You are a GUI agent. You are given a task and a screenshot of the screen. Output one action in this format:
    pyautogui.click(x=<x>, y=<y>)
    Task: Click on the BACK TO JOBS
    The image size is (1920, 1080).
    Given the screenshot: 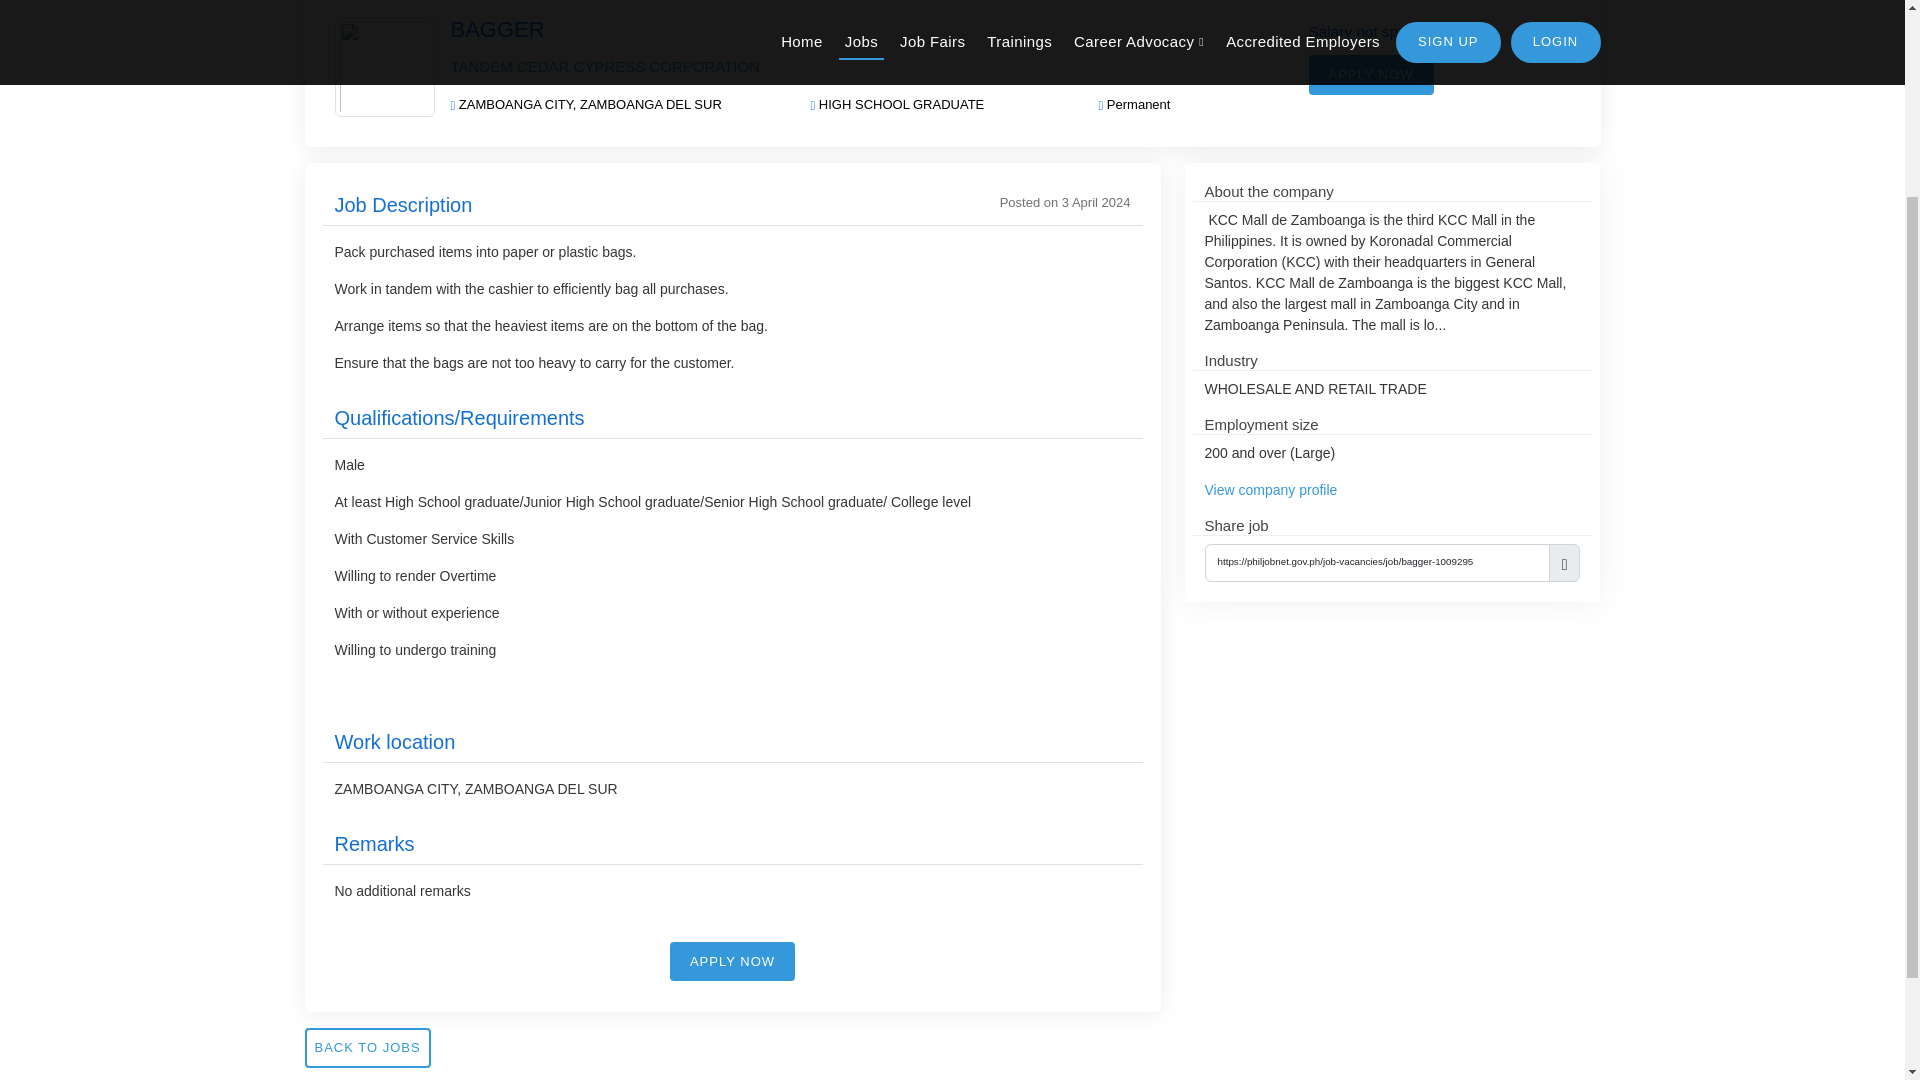 What is the action you would take?
    pyautogui.click(x=366, y=1048)
    